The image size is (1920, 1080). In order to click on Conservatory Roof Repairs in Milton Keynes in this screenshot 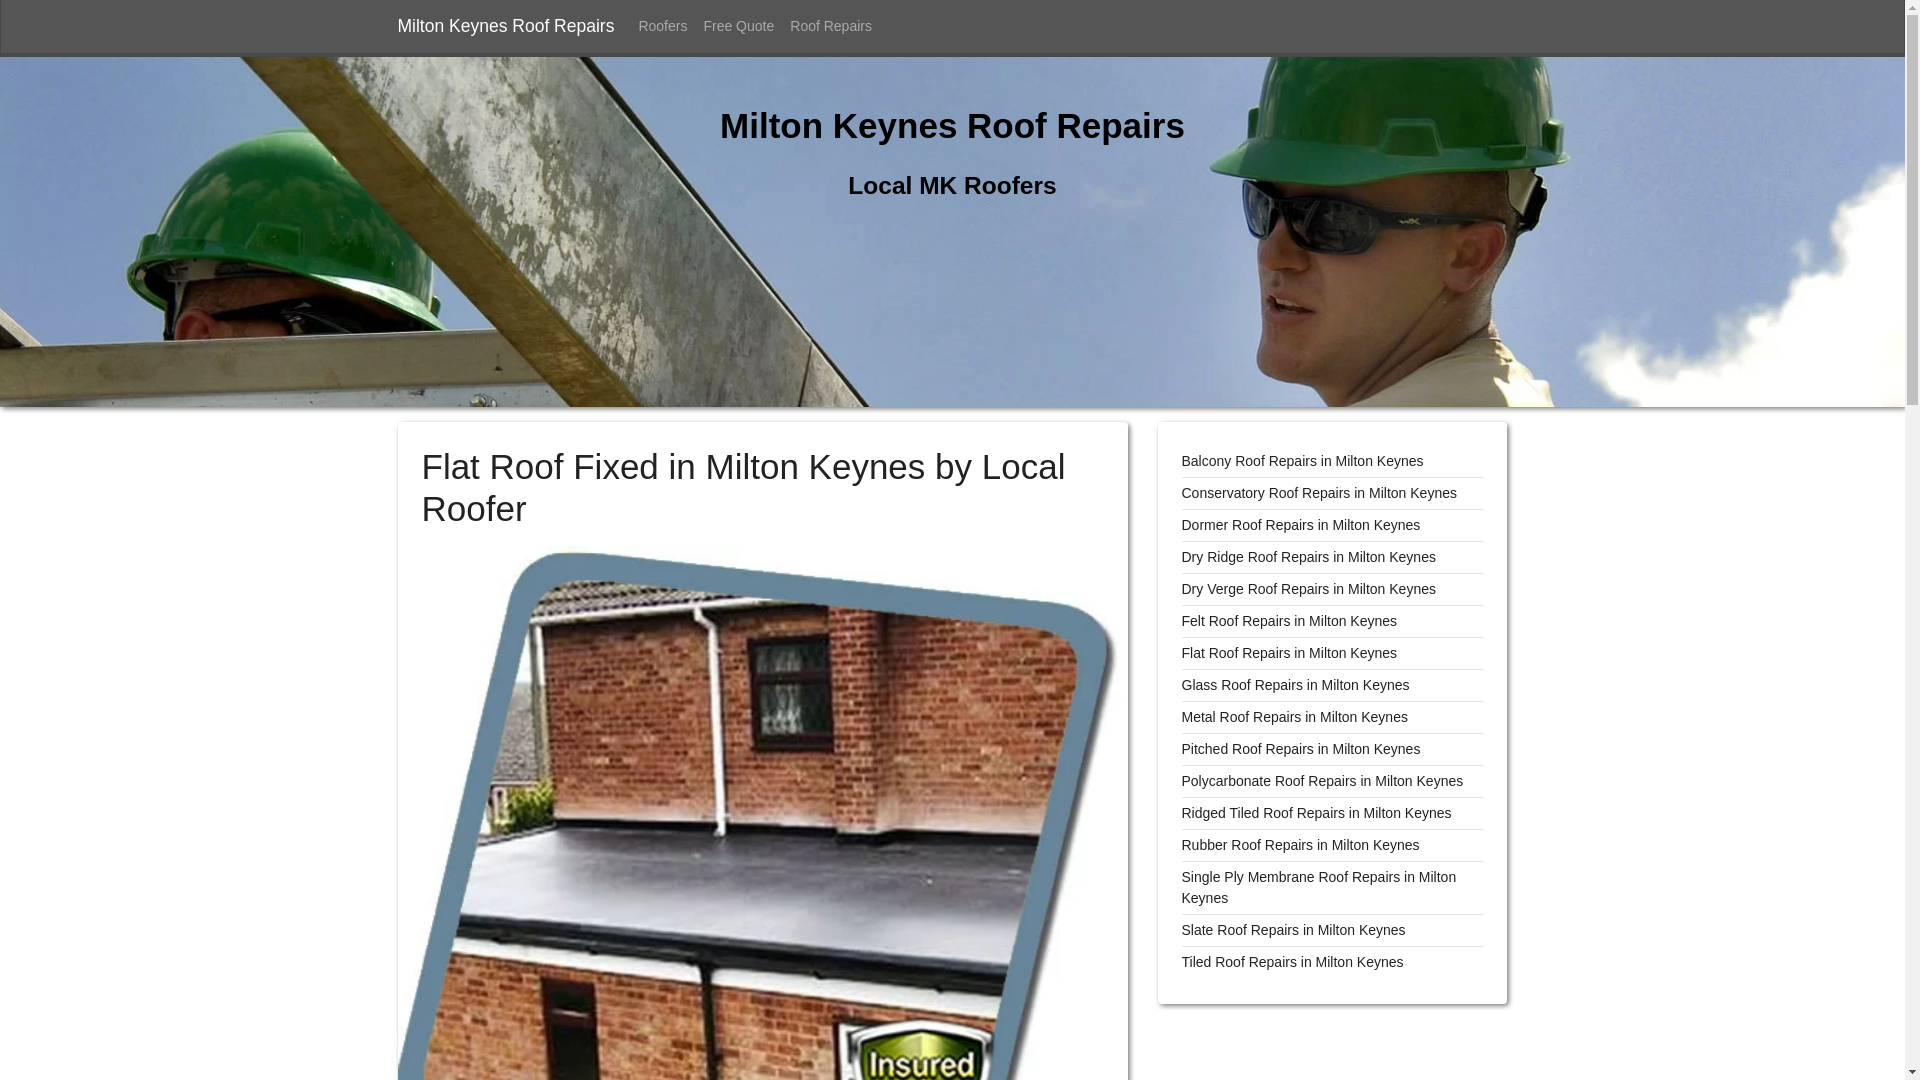, I will do `click(1320, 492)`.